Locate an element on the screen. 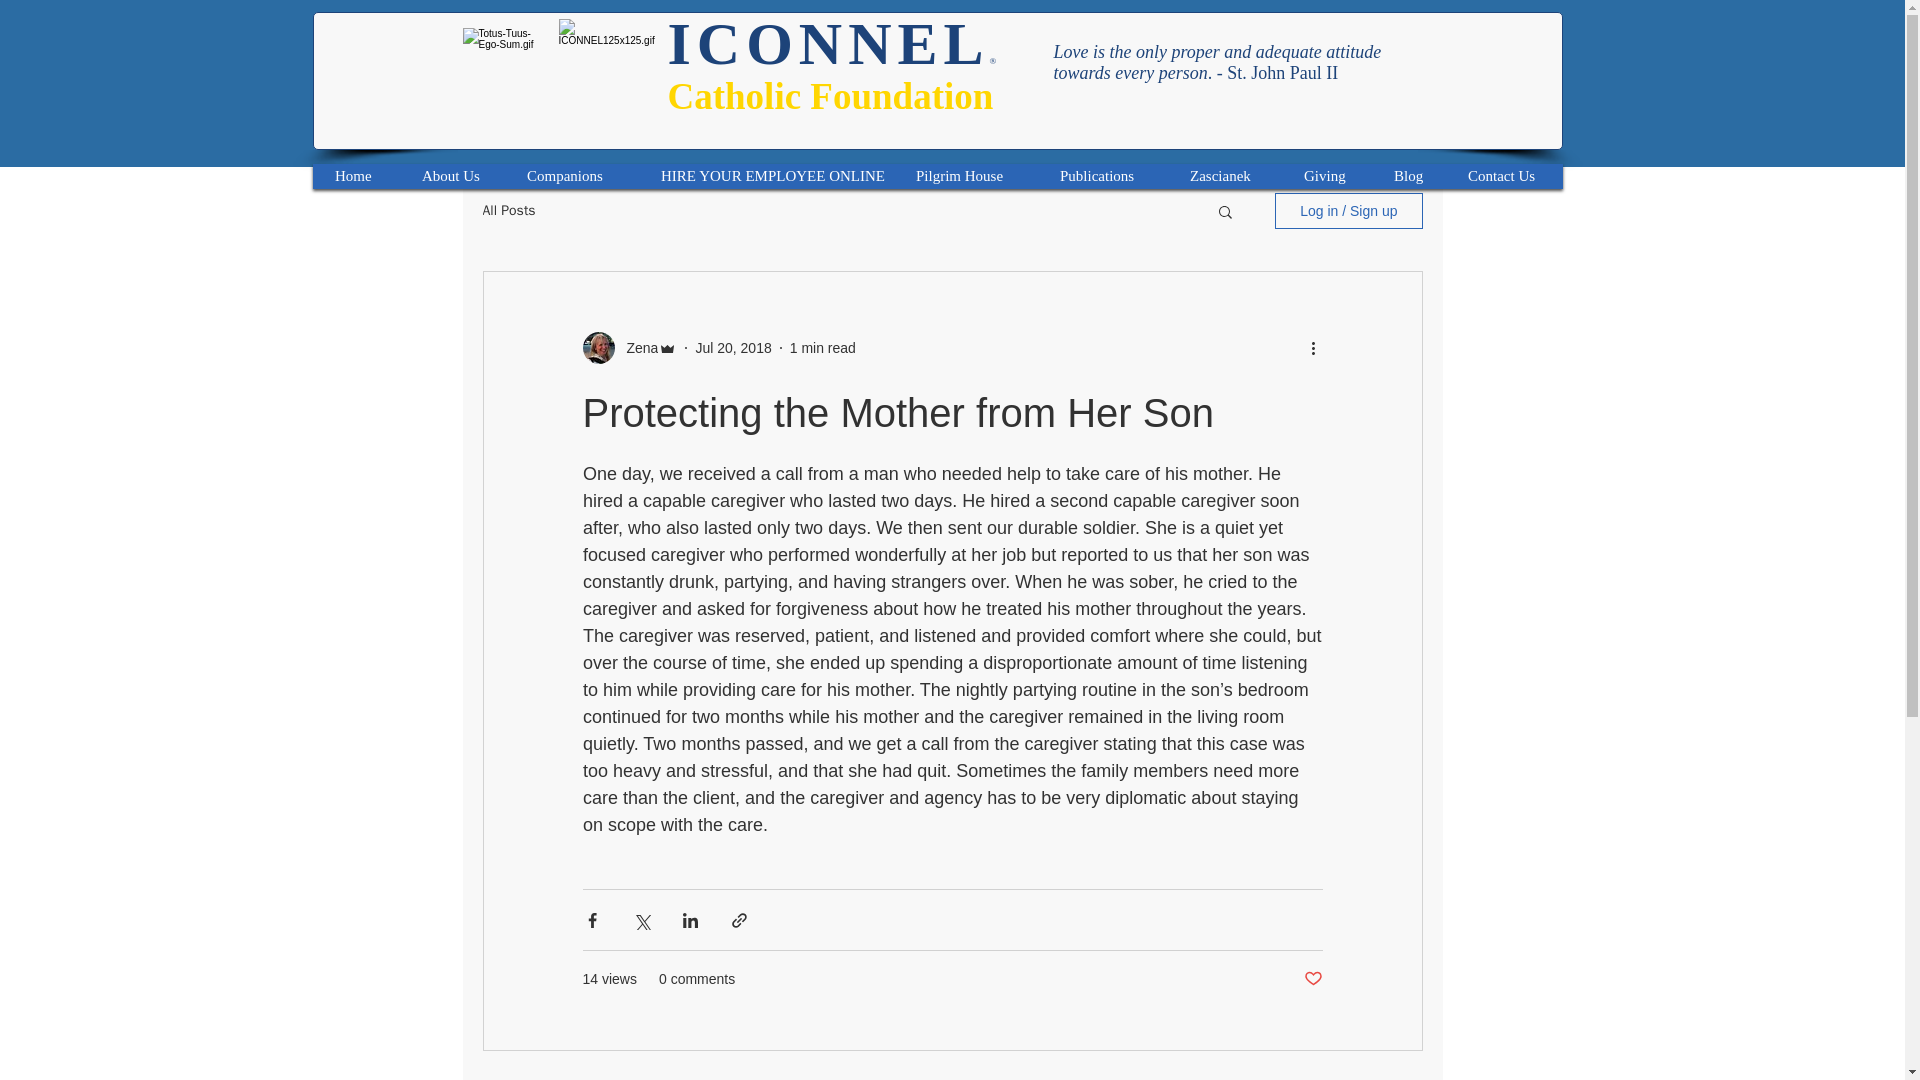 The image size is (1920, 1080). Home is located at coordinates (358, 176).